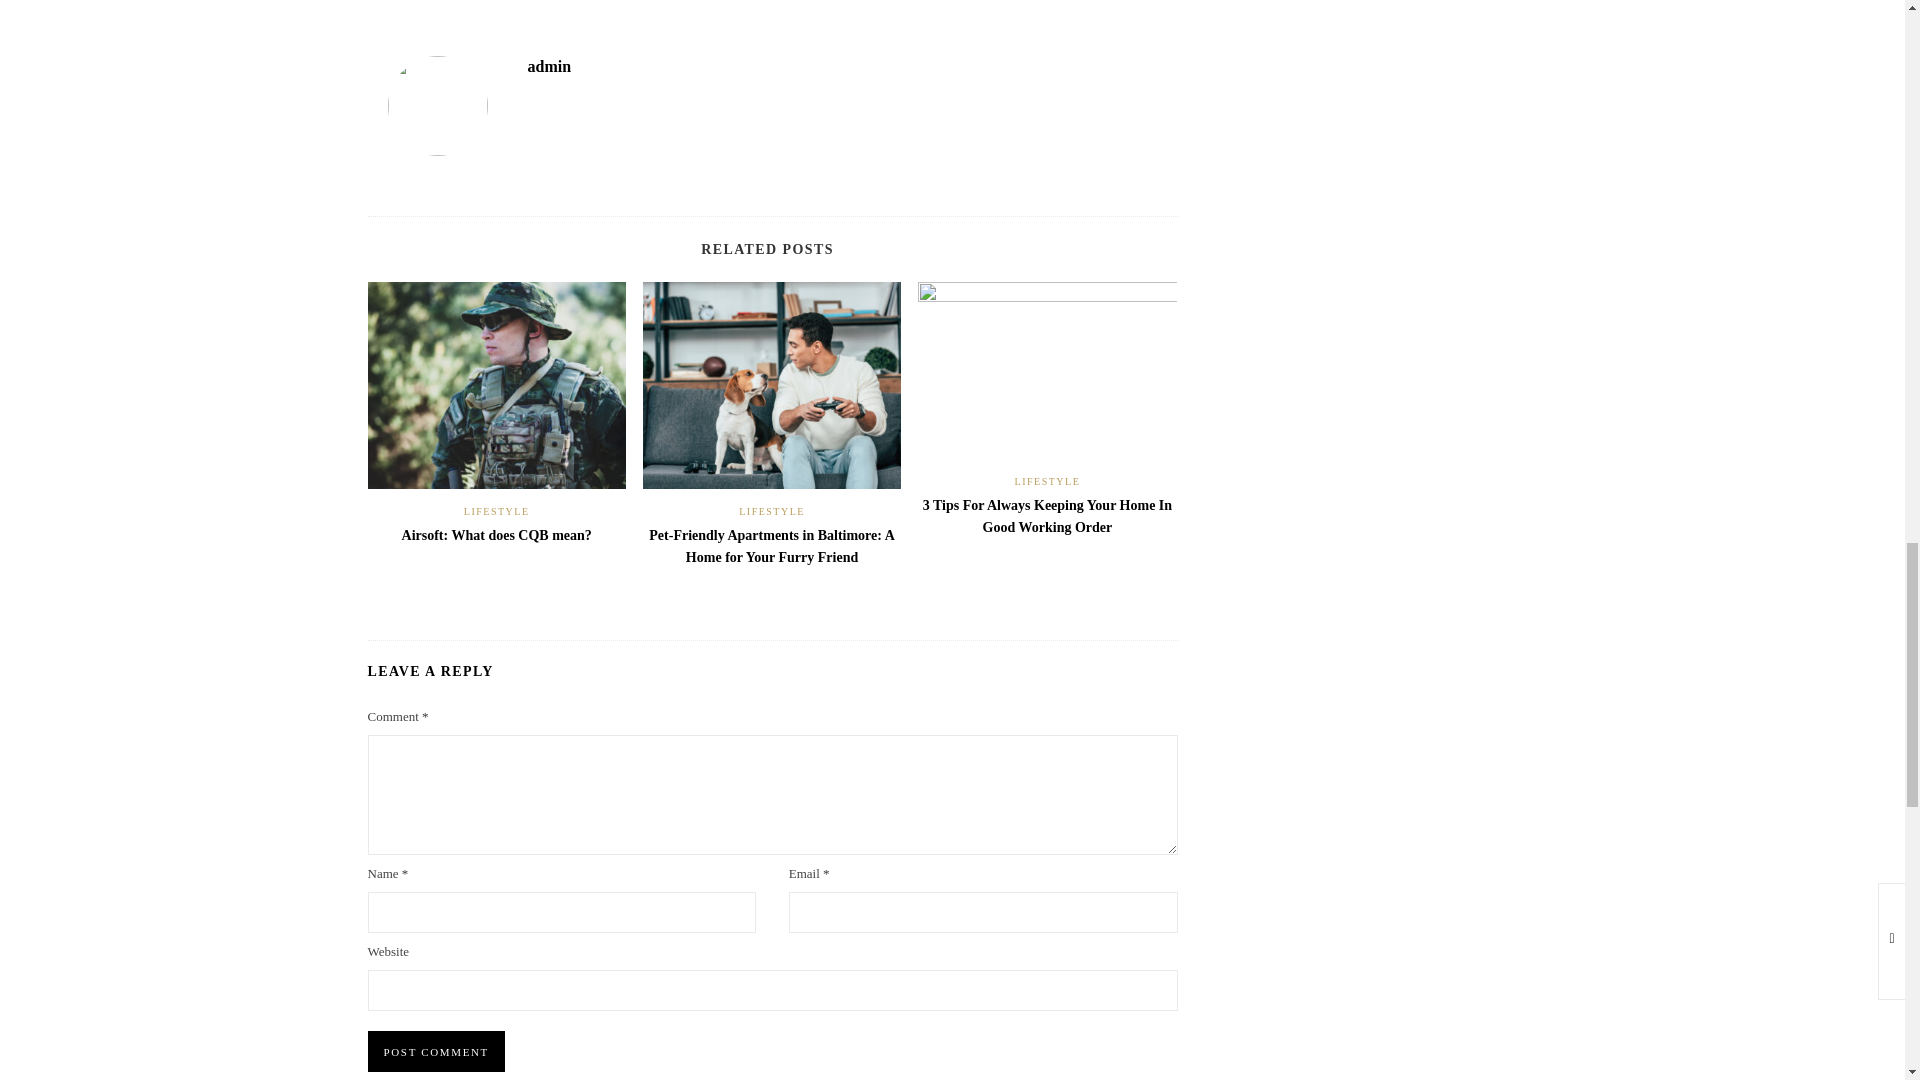 The image size is (1920, 1080). What do you see at coordinates (436, 1052) in the screenshot?
I see `Post Comment` at bounding box center [436, 1052].